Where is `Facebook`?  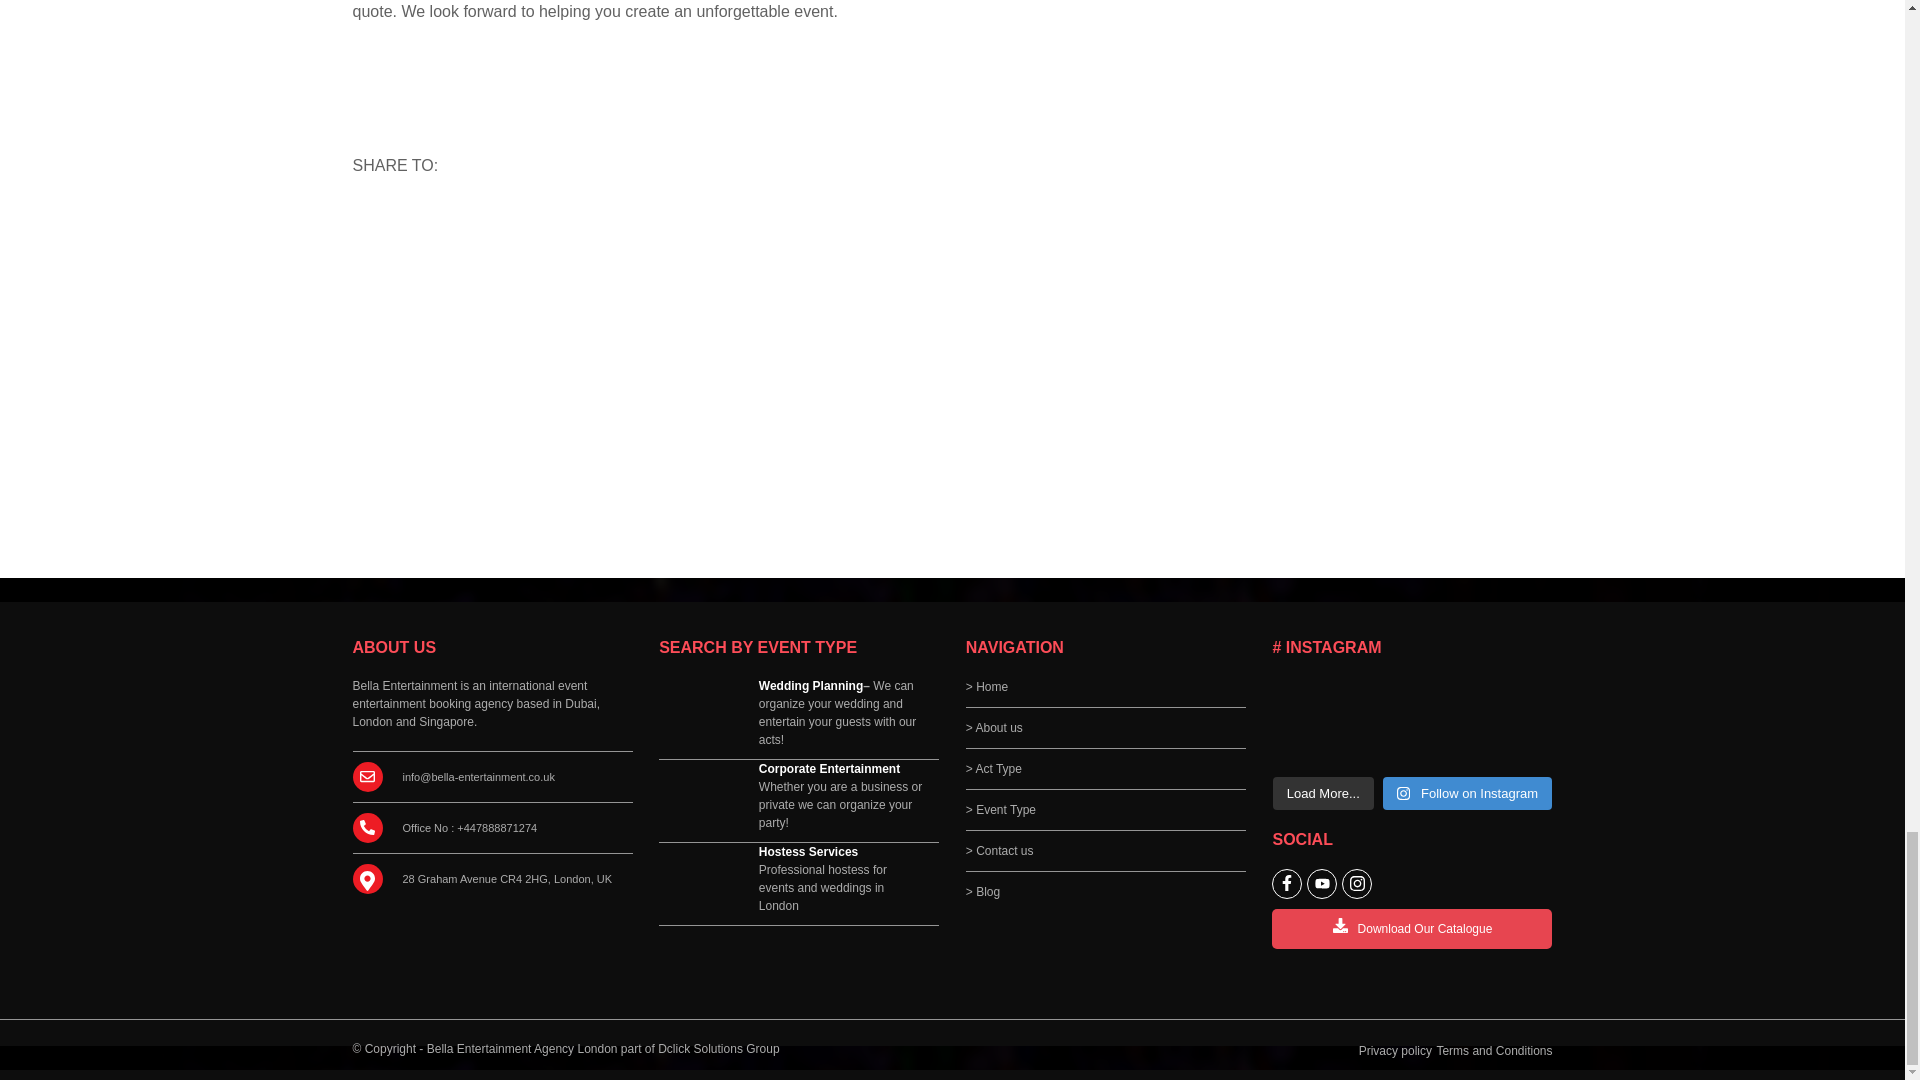
Facebook is located at coordinates (465, 221).